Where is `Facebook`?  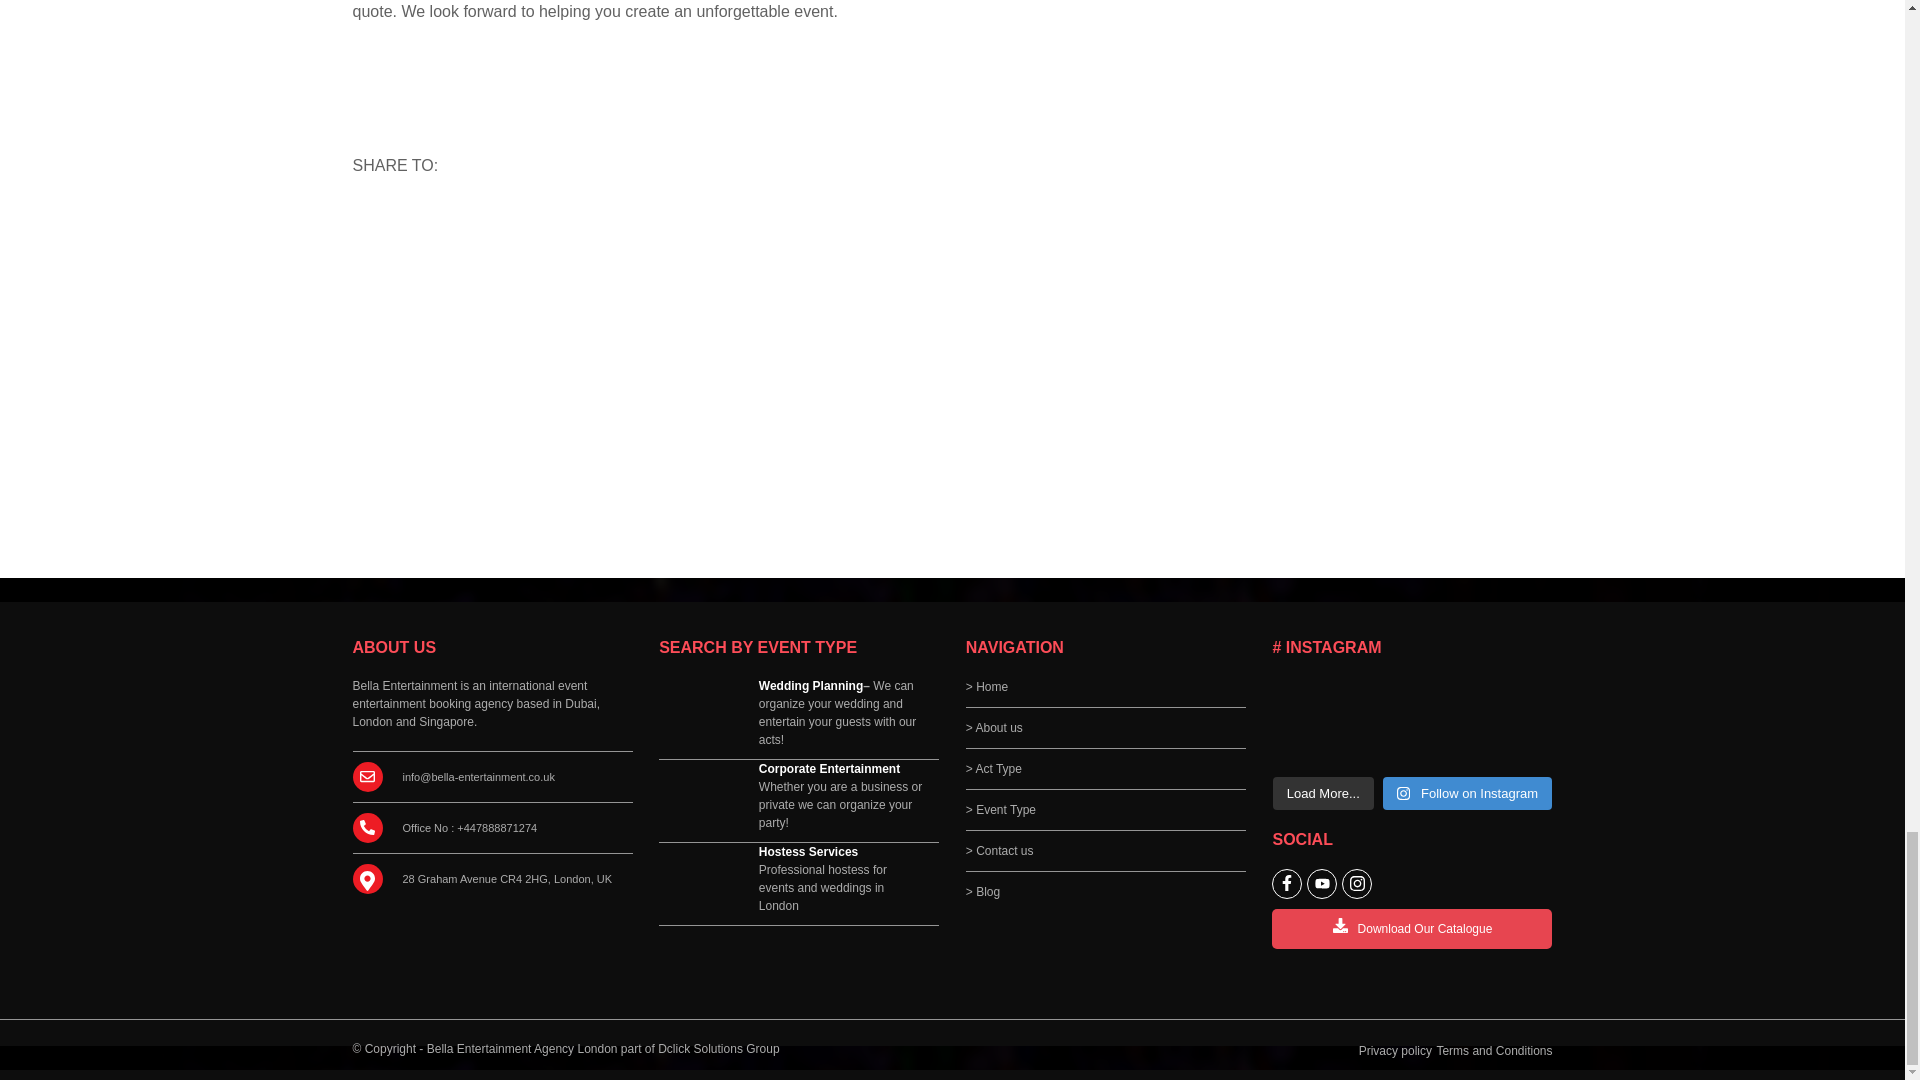
Facebook is located at coordinates (465, 221).